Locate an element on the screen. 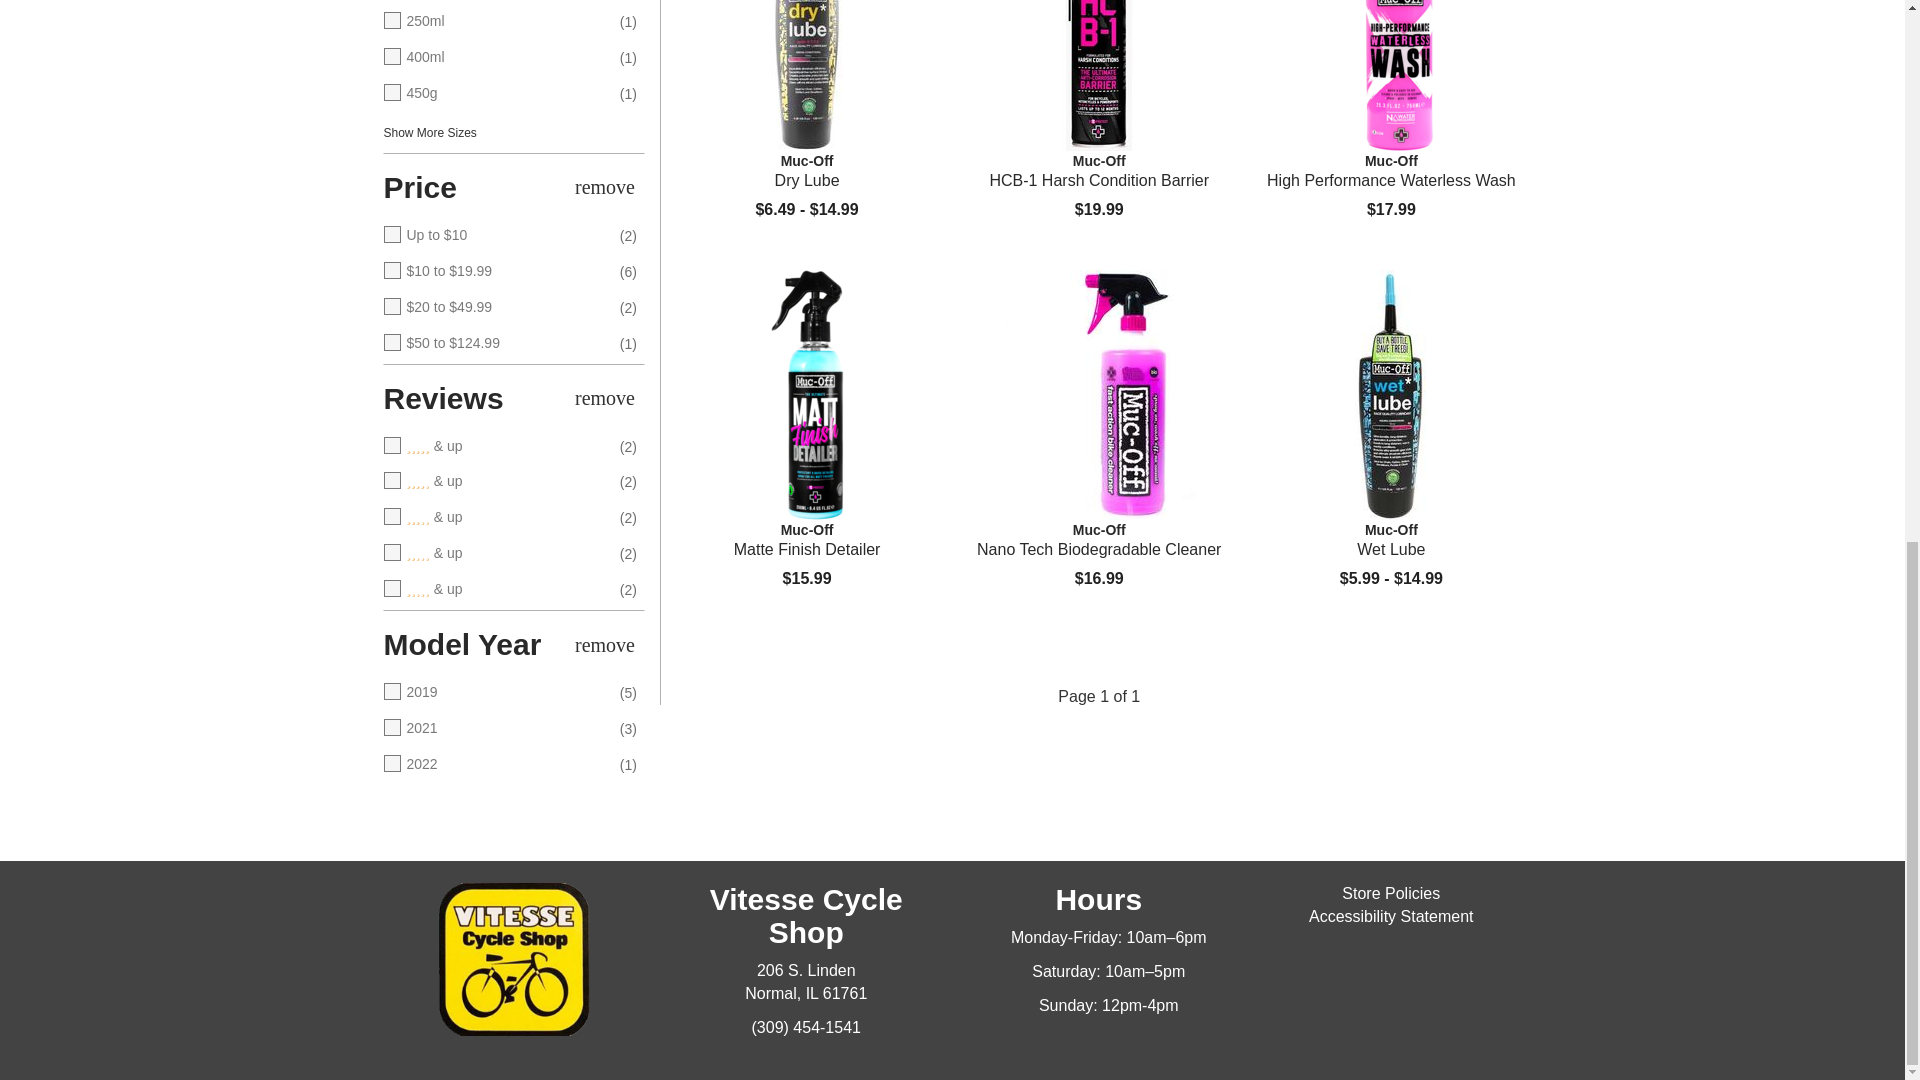 This screenshot has height=1080, width=1920. 4 is located at coordinates (494, 482).